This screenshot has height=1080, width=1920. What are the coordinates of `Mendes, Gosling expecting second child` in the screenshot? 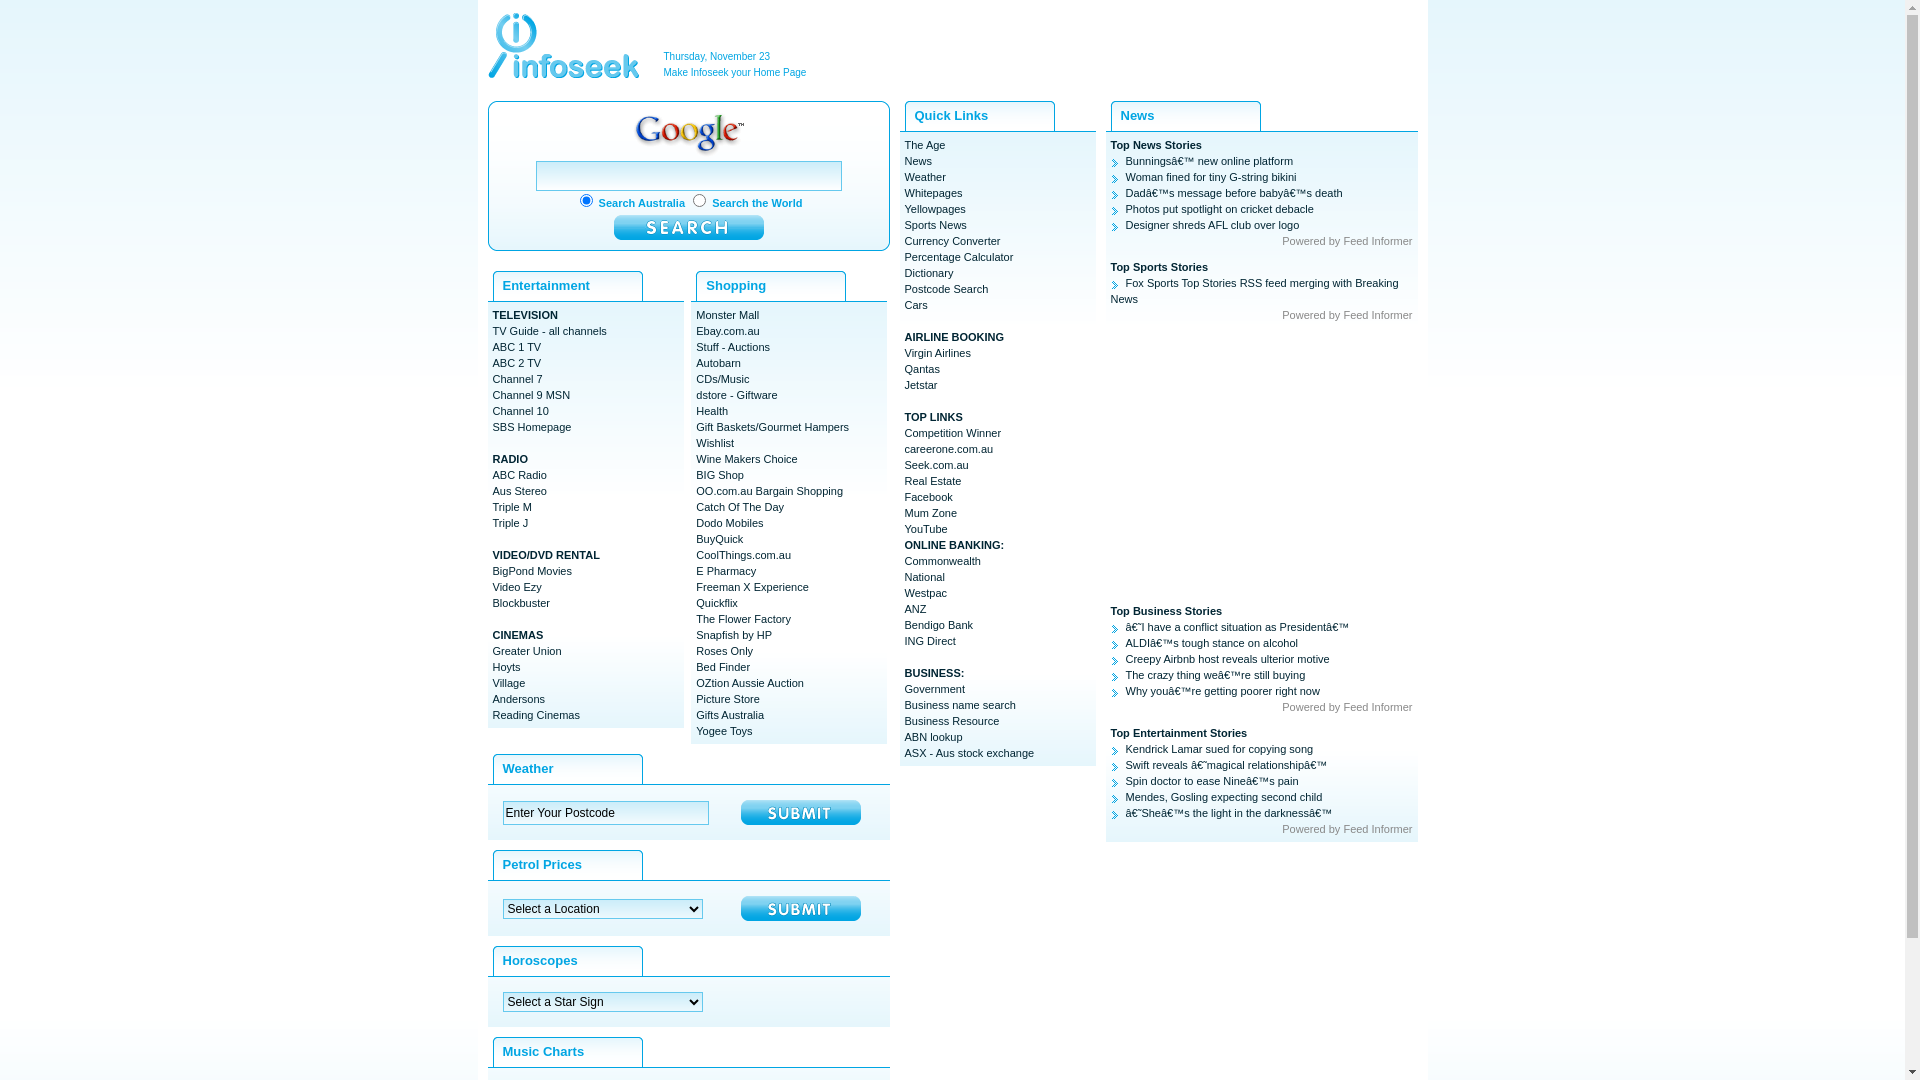 It's located at (1216, 797).